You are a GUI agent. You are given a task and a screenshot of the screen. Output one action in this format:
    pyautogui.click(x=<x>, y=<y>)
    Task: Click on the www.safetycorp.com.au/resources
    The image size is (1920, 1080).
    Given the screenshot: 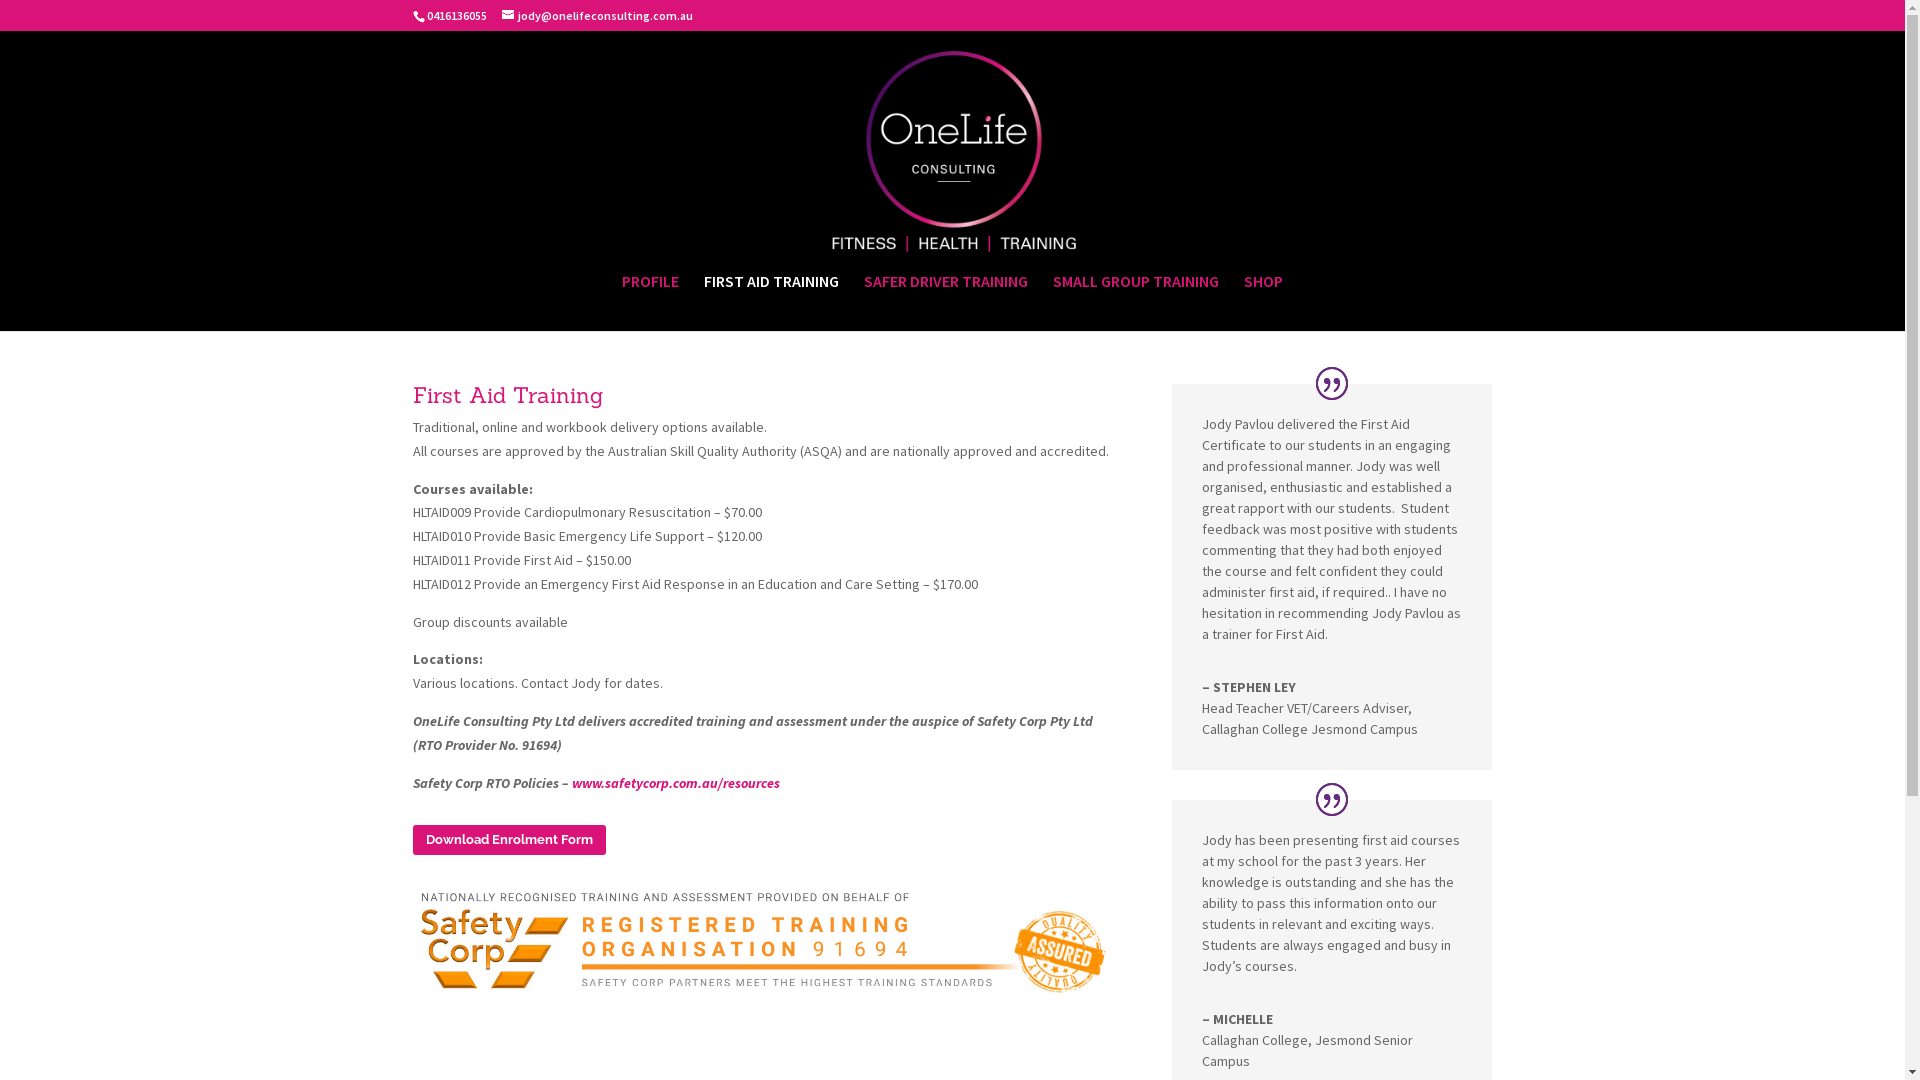 What is the action you would take?
    pyautogui.click(x=676, y=783)
    